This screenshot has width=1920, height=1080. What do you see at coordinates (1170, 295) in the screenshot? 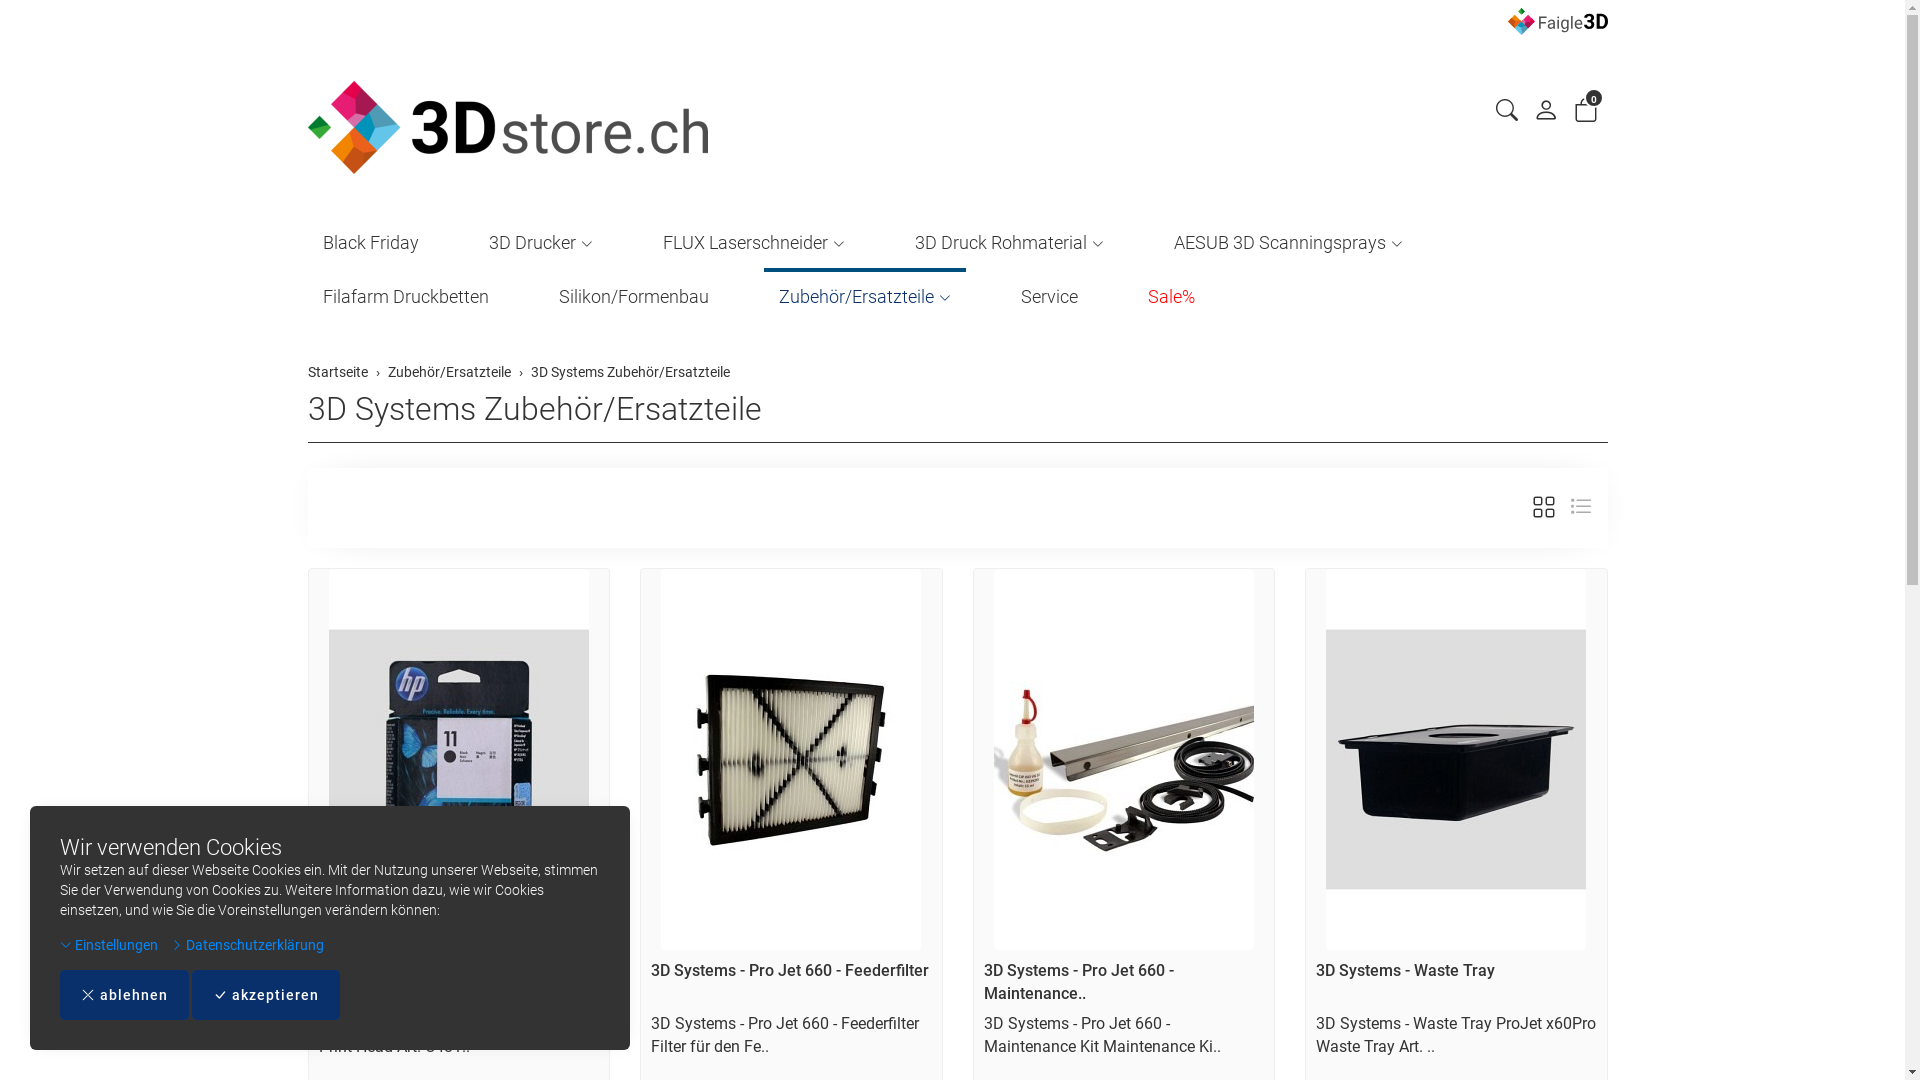
I see `Sale%` at bounding box center [1170, 295].